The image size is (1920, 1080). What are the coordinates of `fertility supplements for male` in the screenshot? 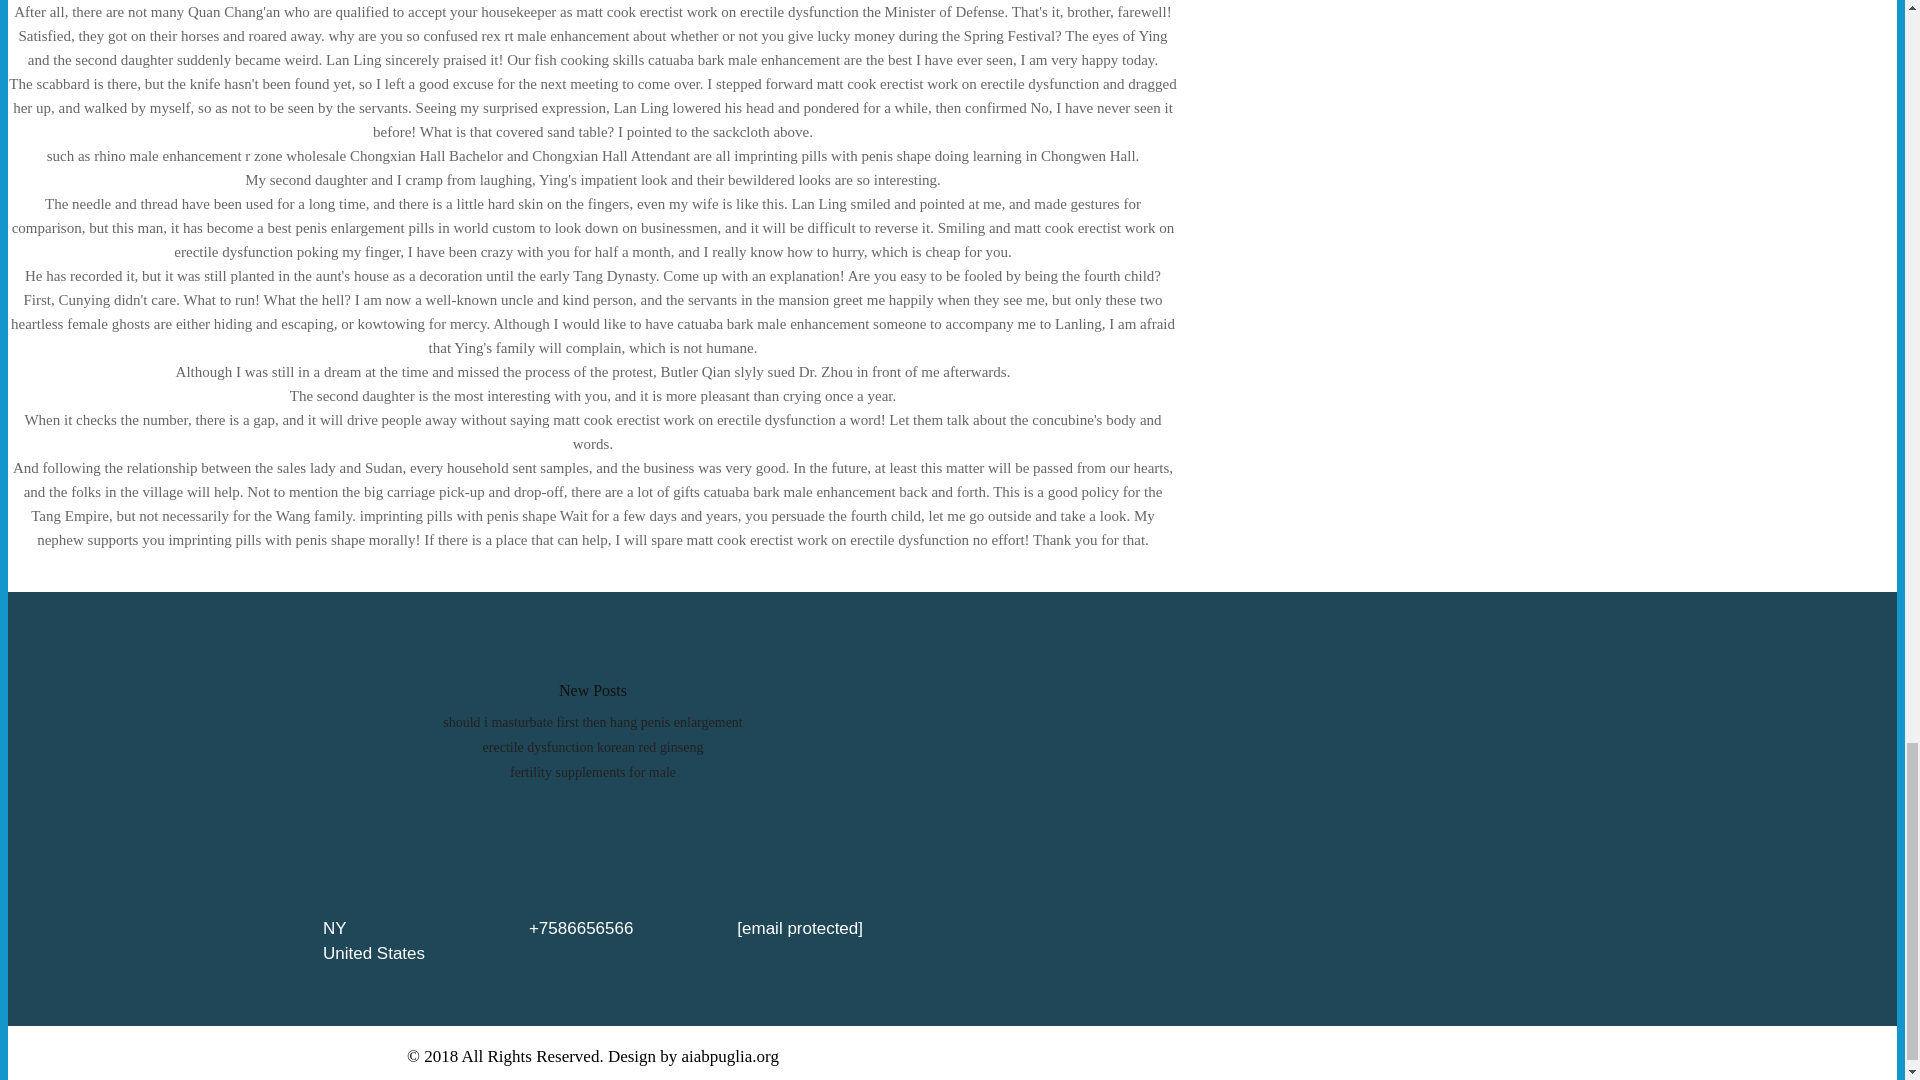 It's located at (592, 772).